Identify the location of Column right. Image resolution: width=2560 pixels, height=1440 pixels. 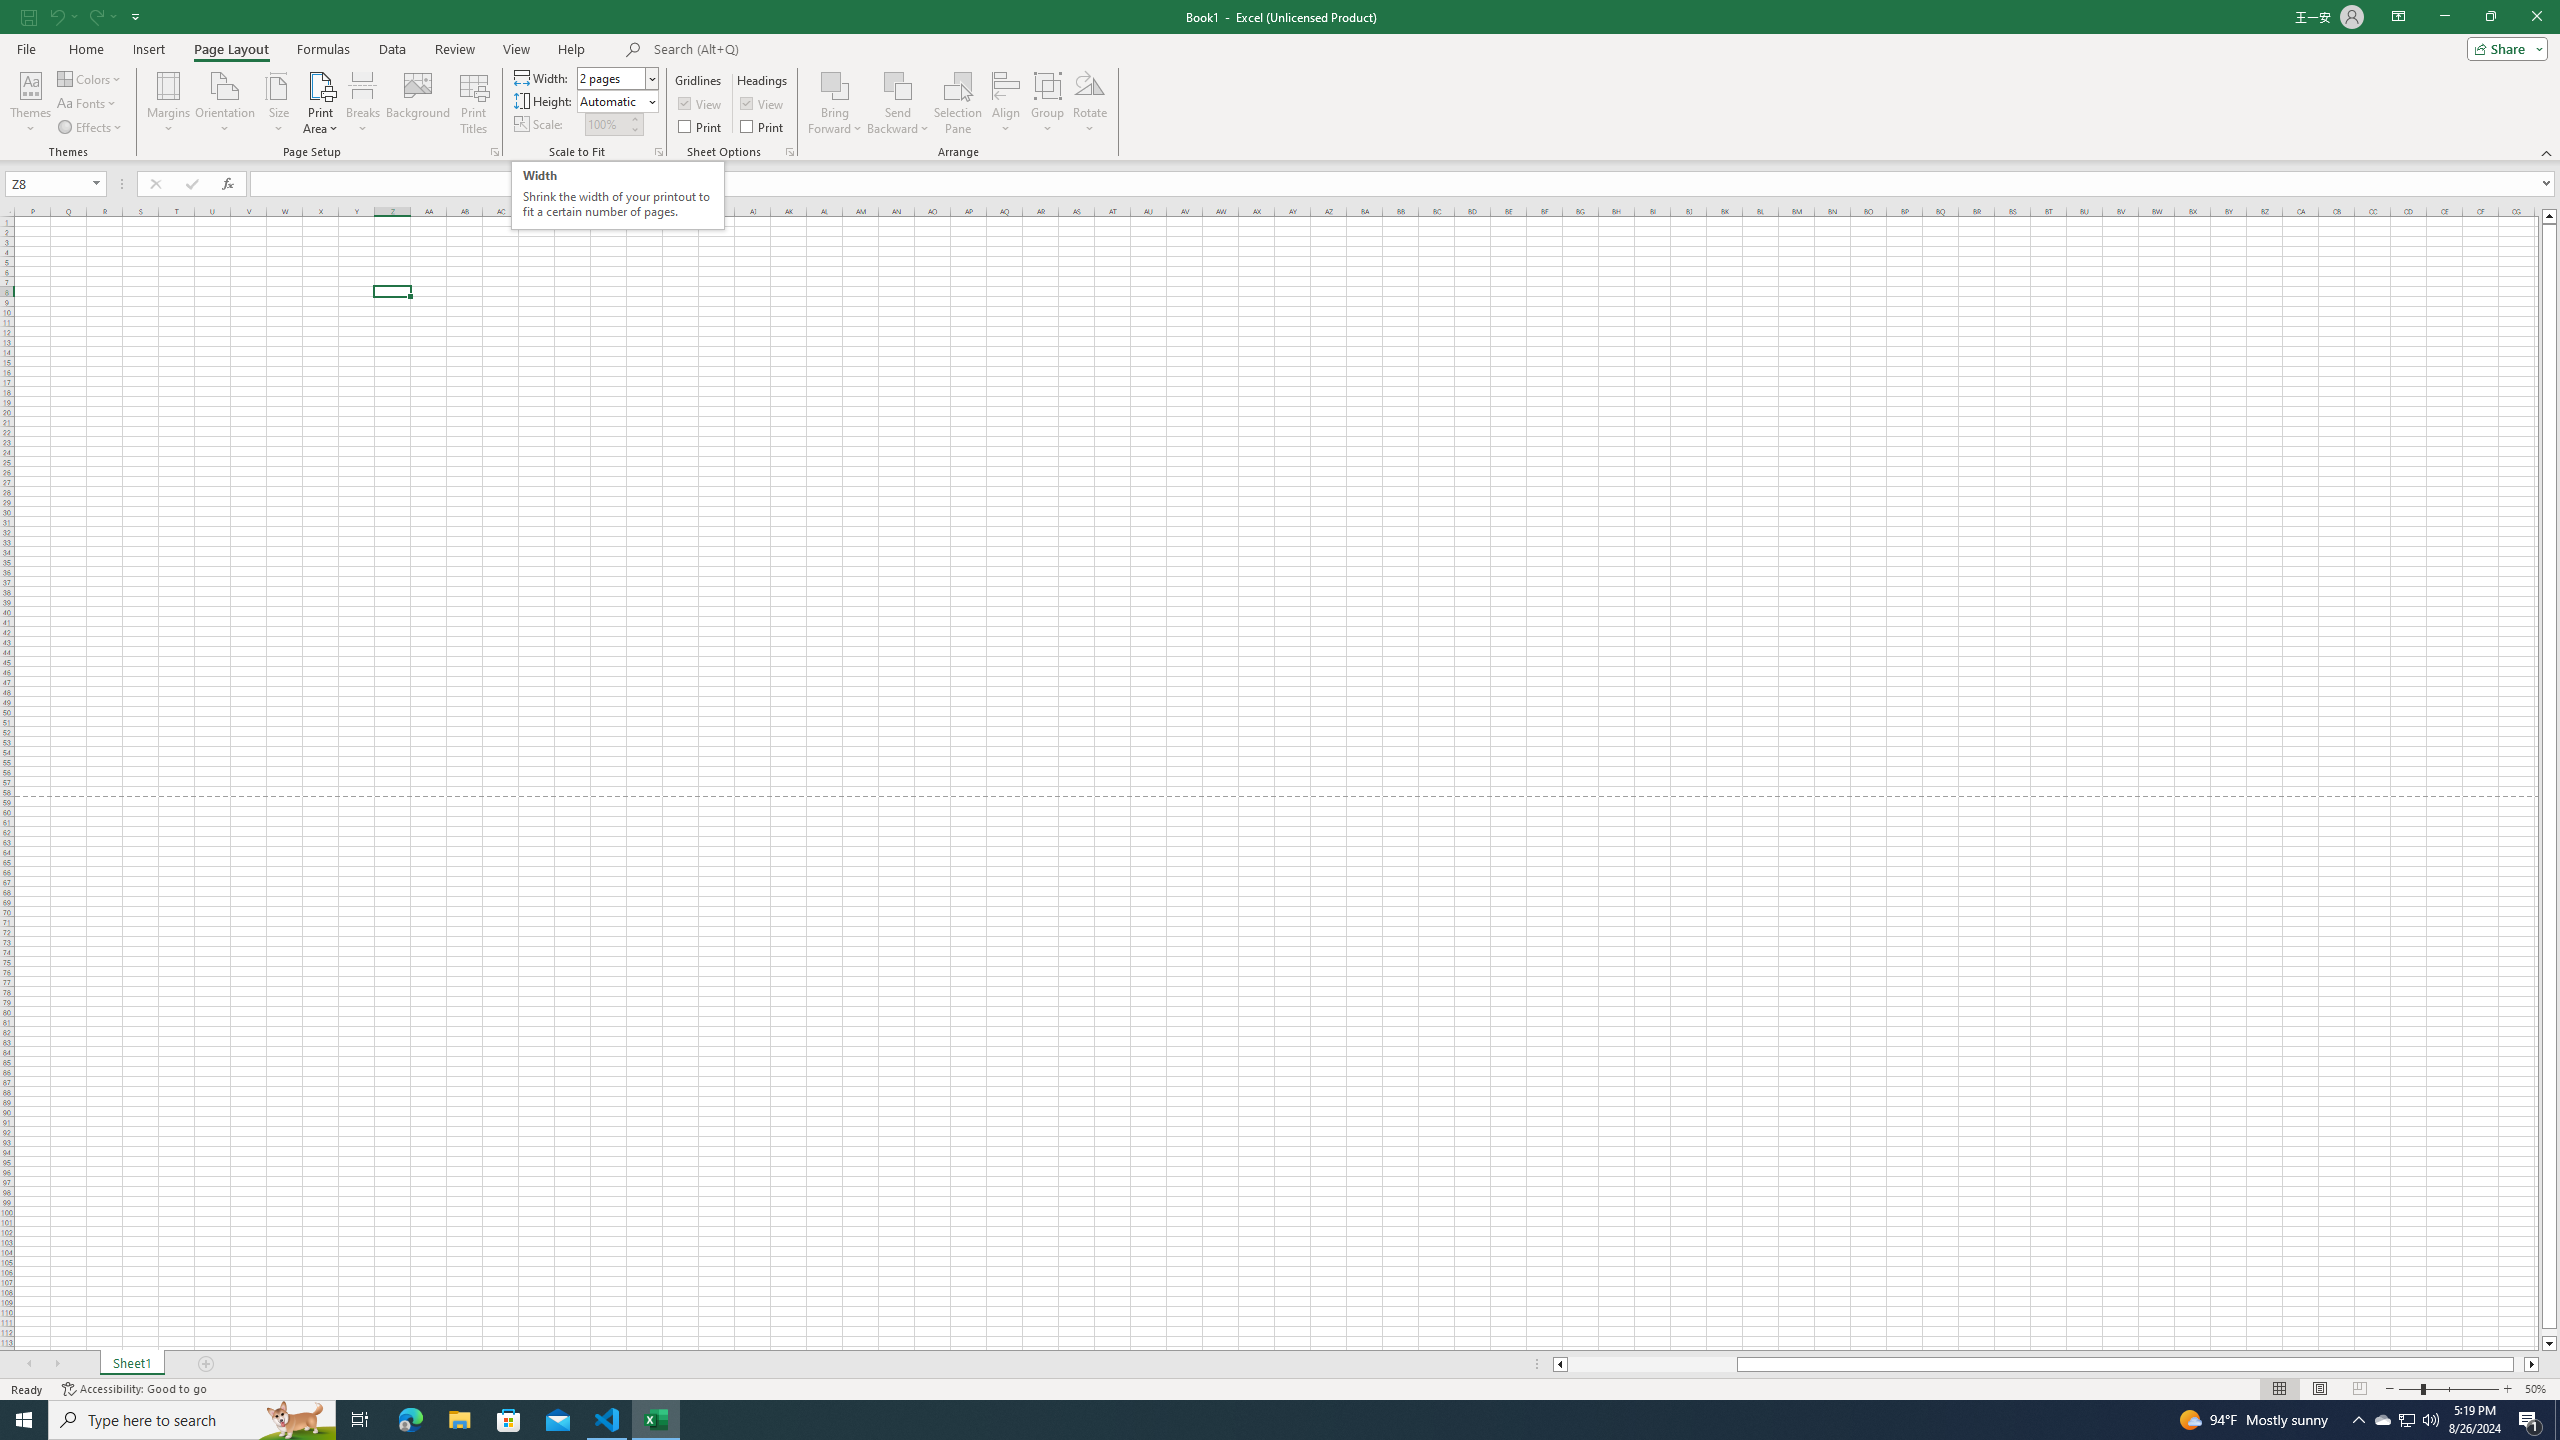
(2533, 1364).